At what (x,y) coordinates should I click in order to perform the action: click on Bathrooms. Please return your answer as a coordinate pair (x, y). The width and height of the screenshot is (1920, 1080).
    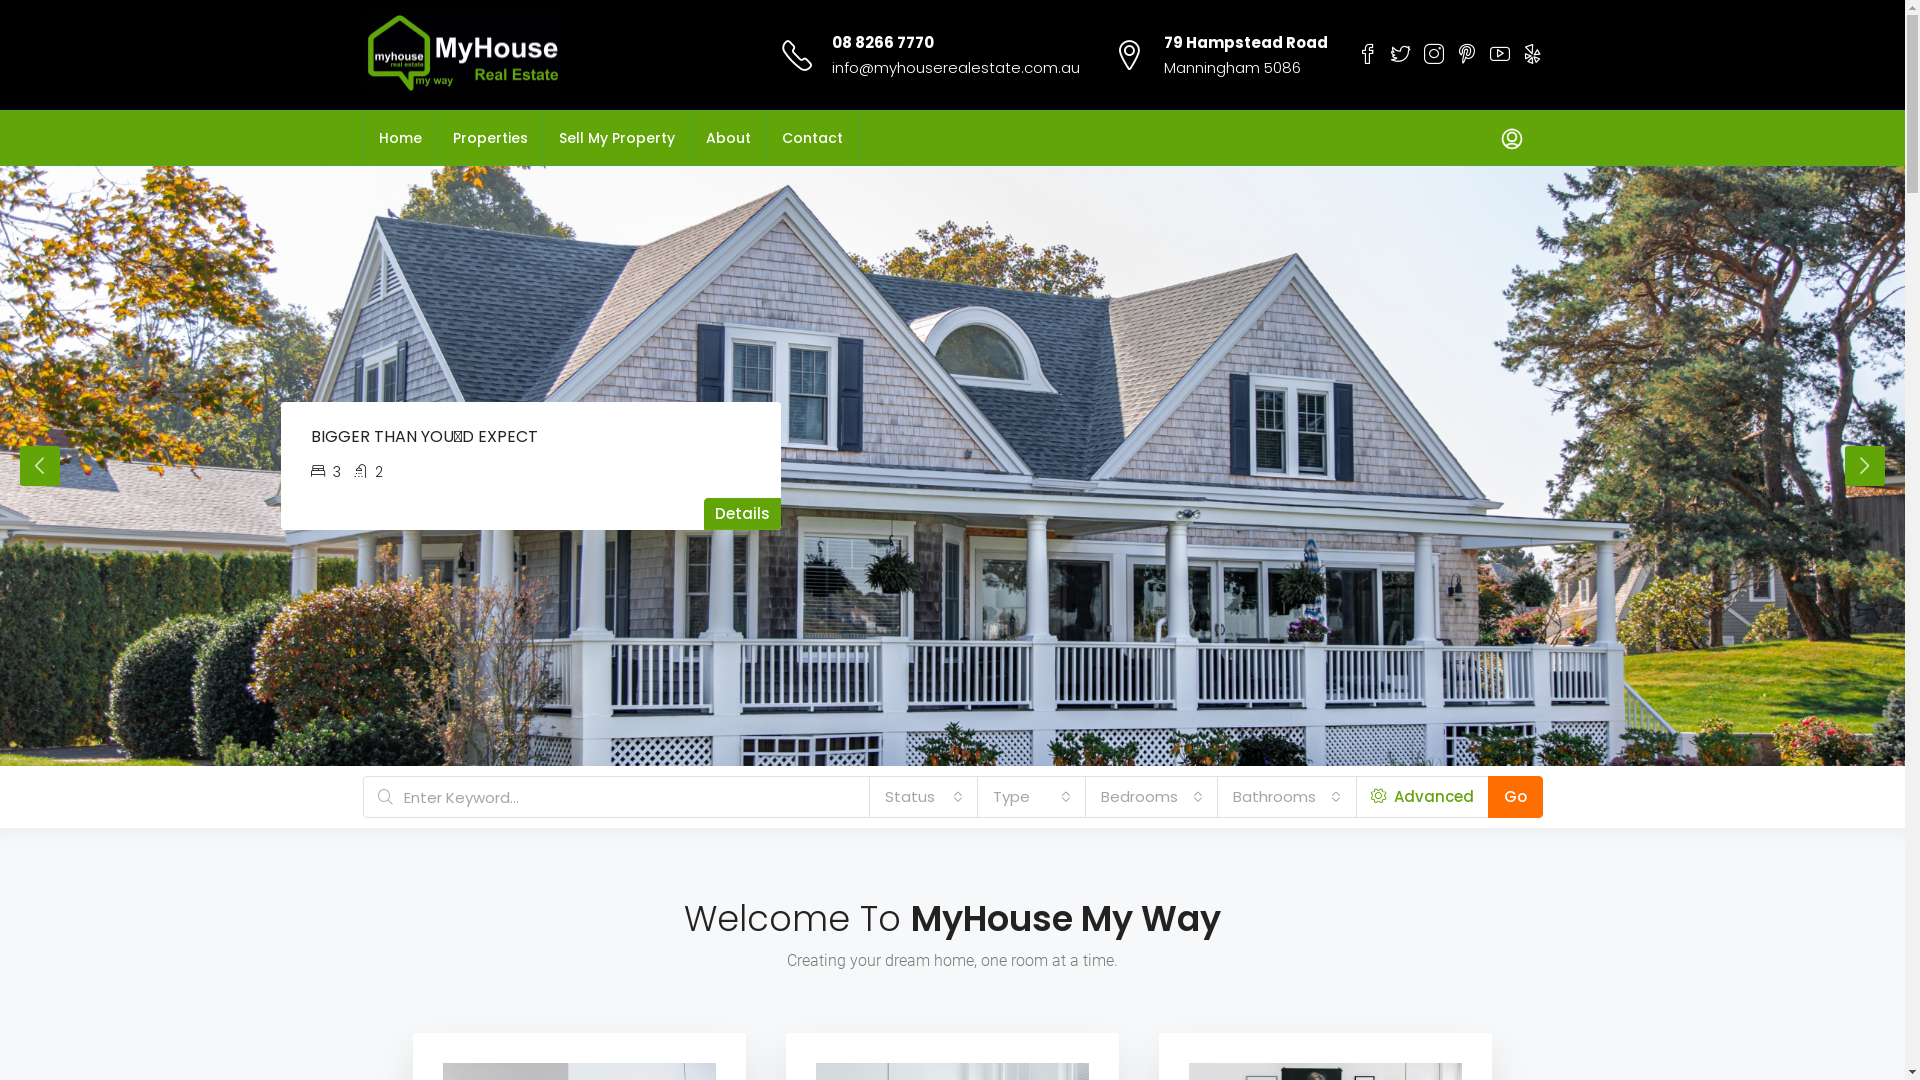
    Looking at the image, I should click on (1286, 797).